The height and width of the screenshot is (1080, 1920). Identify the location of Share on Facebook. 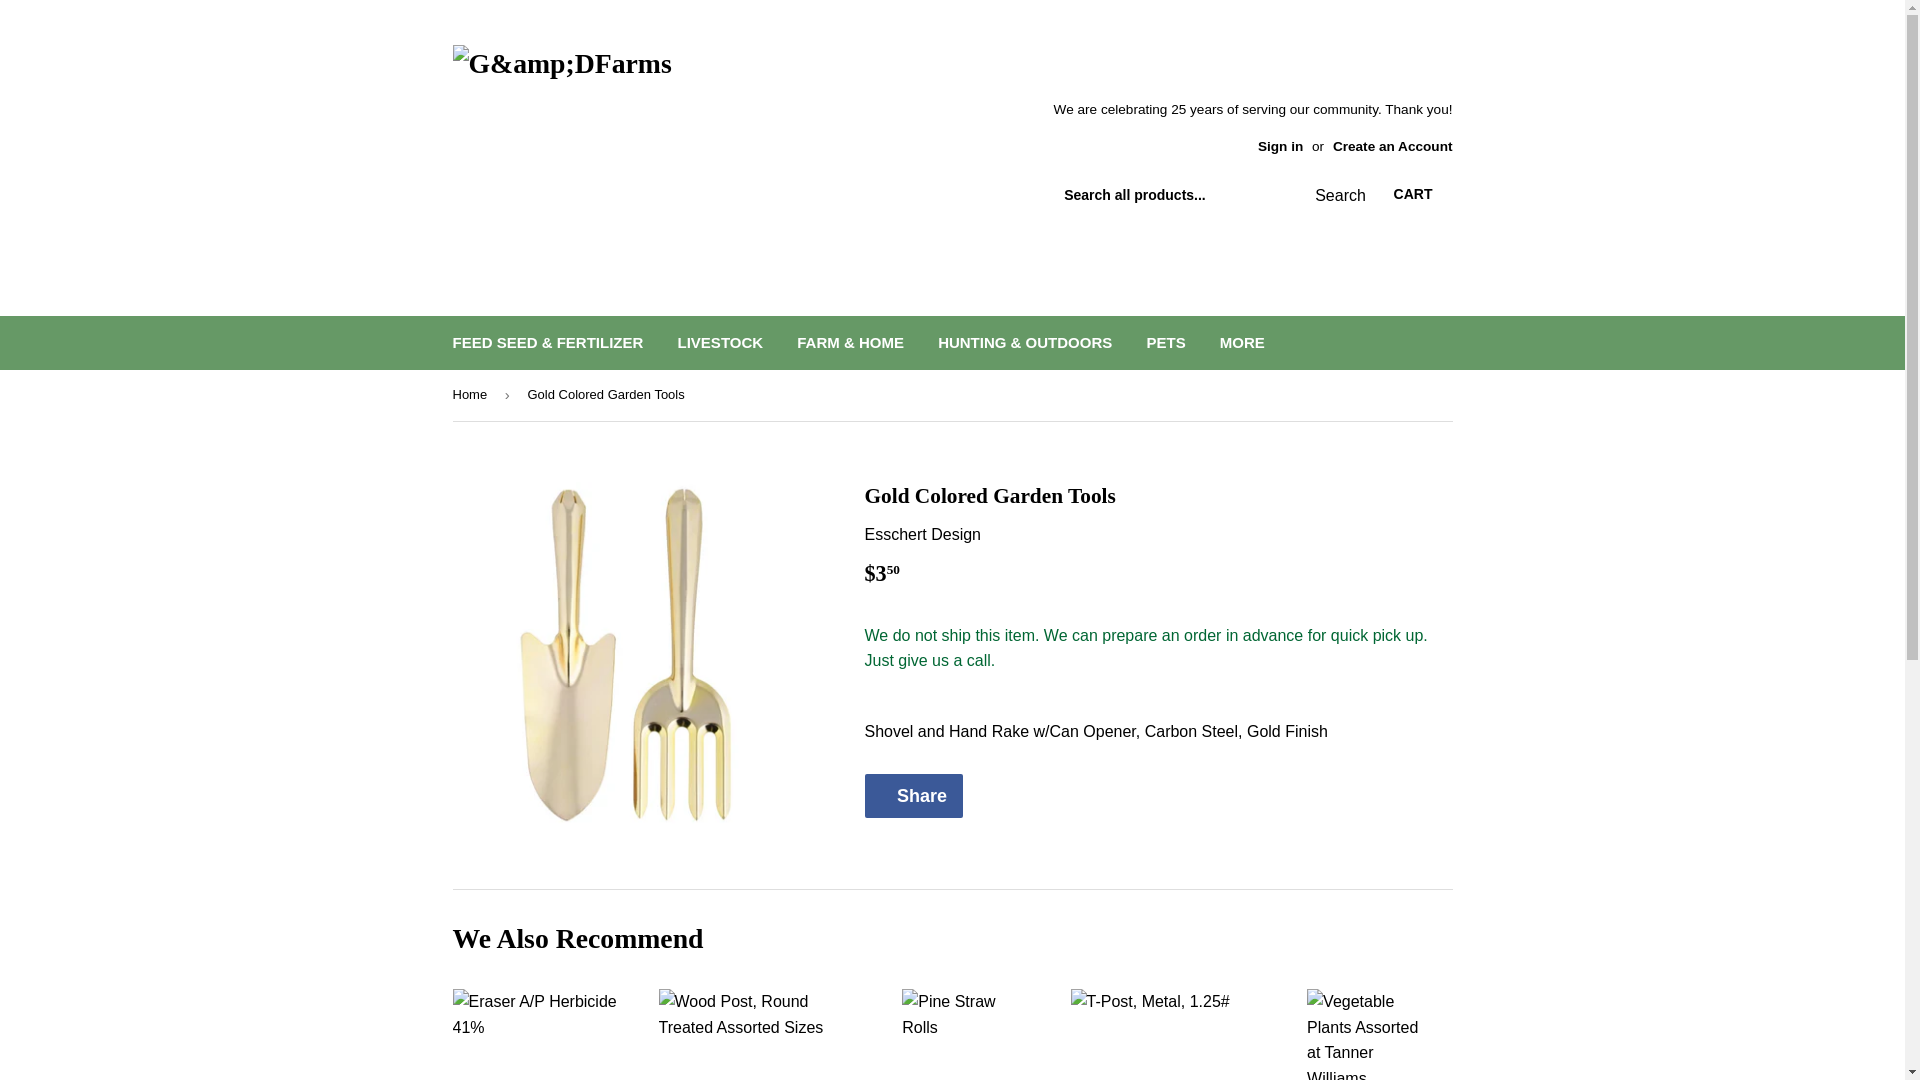
(912, 796).